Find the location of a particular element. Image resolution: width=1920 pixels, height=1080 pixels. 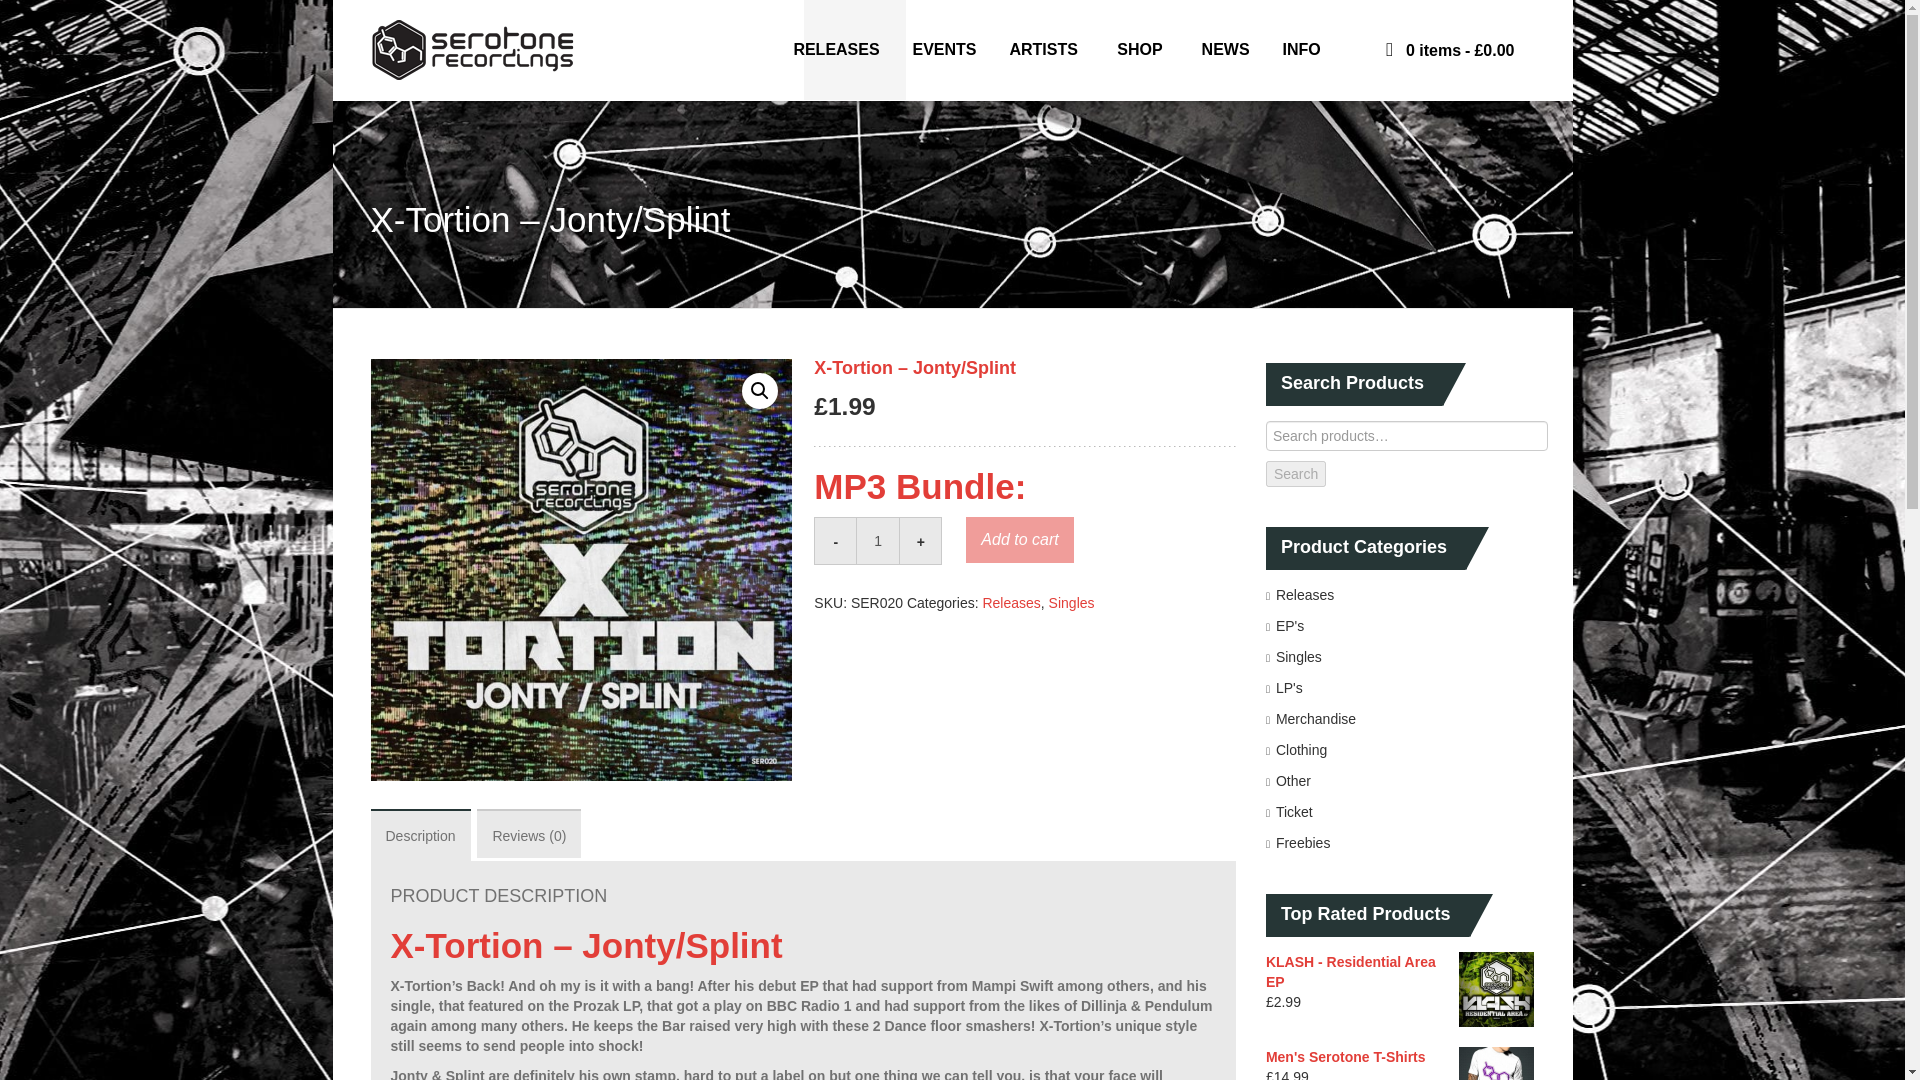

1 is located at coordinates (884, 540).